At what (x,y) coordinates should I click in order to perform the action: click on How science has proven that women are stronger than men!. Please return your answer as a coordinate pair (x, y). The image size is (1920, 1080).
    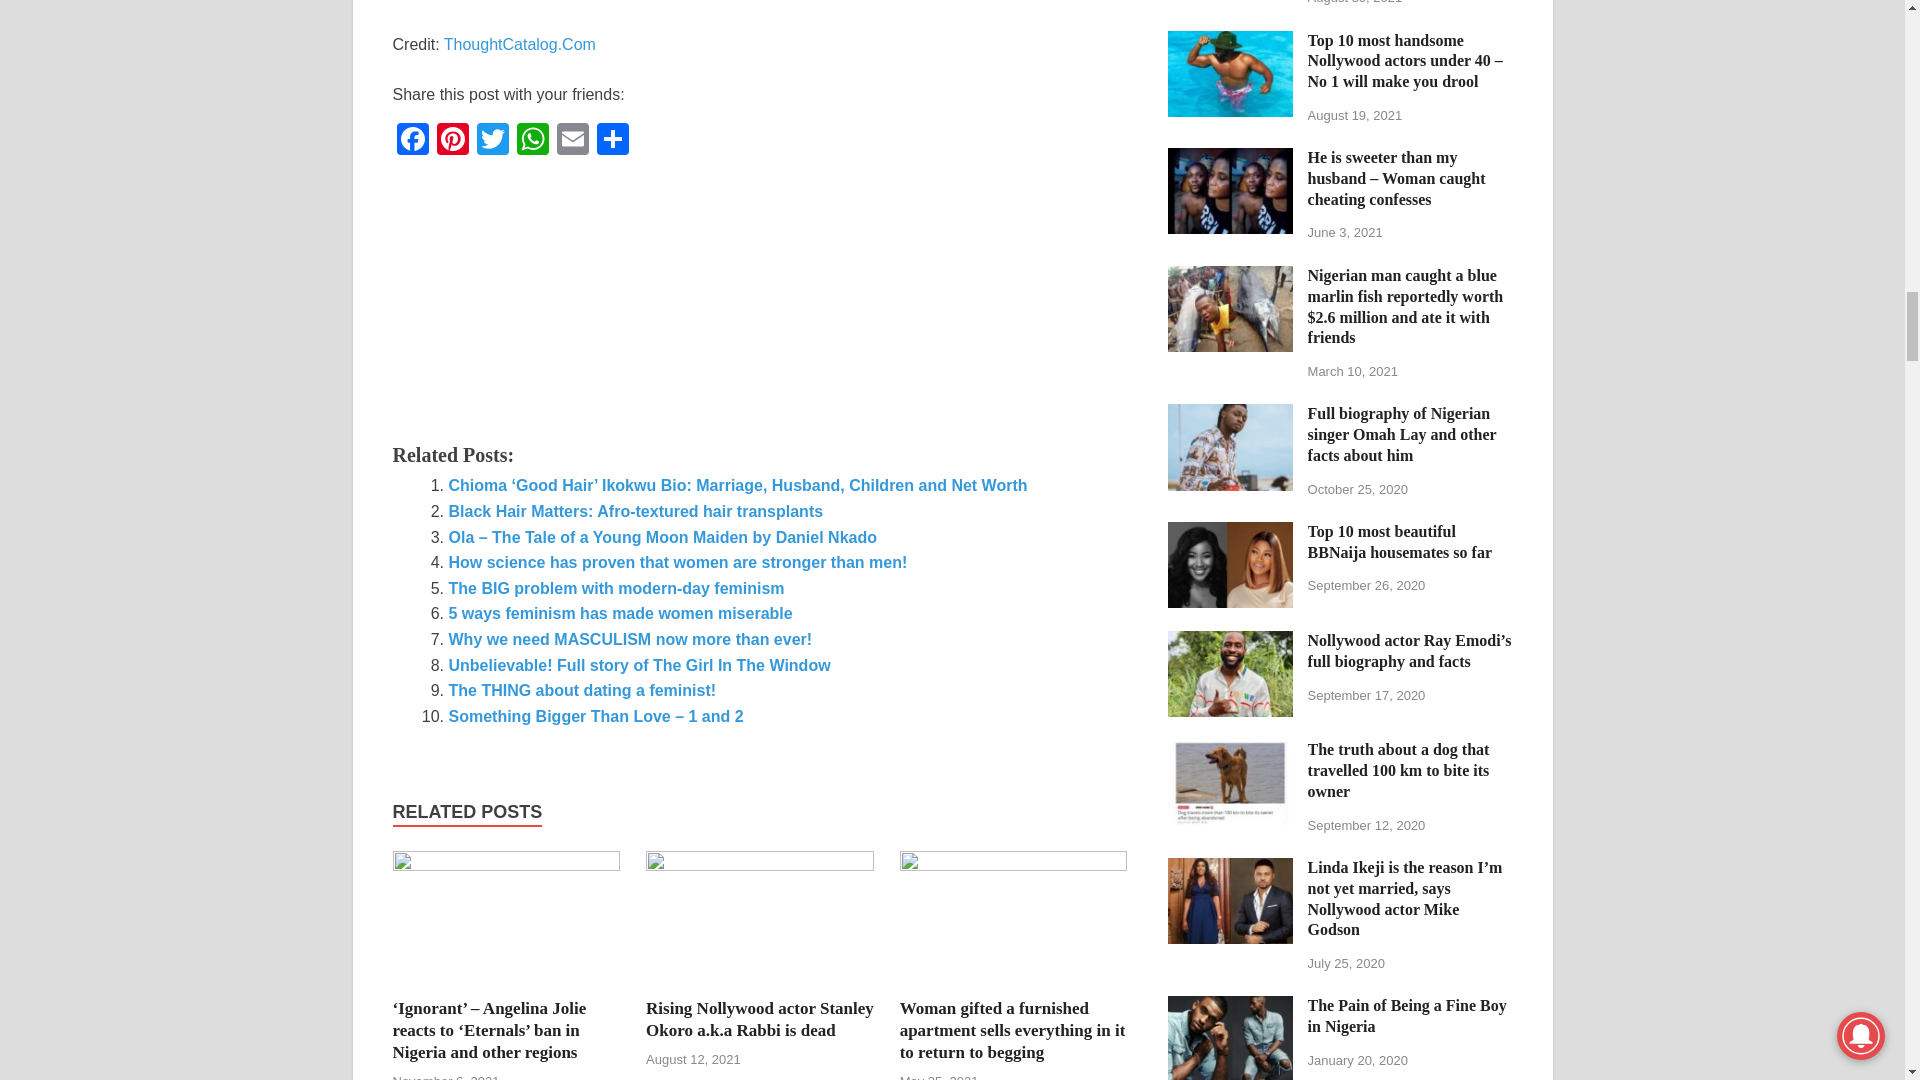
    Looking at the image, I should click on (676, 562).